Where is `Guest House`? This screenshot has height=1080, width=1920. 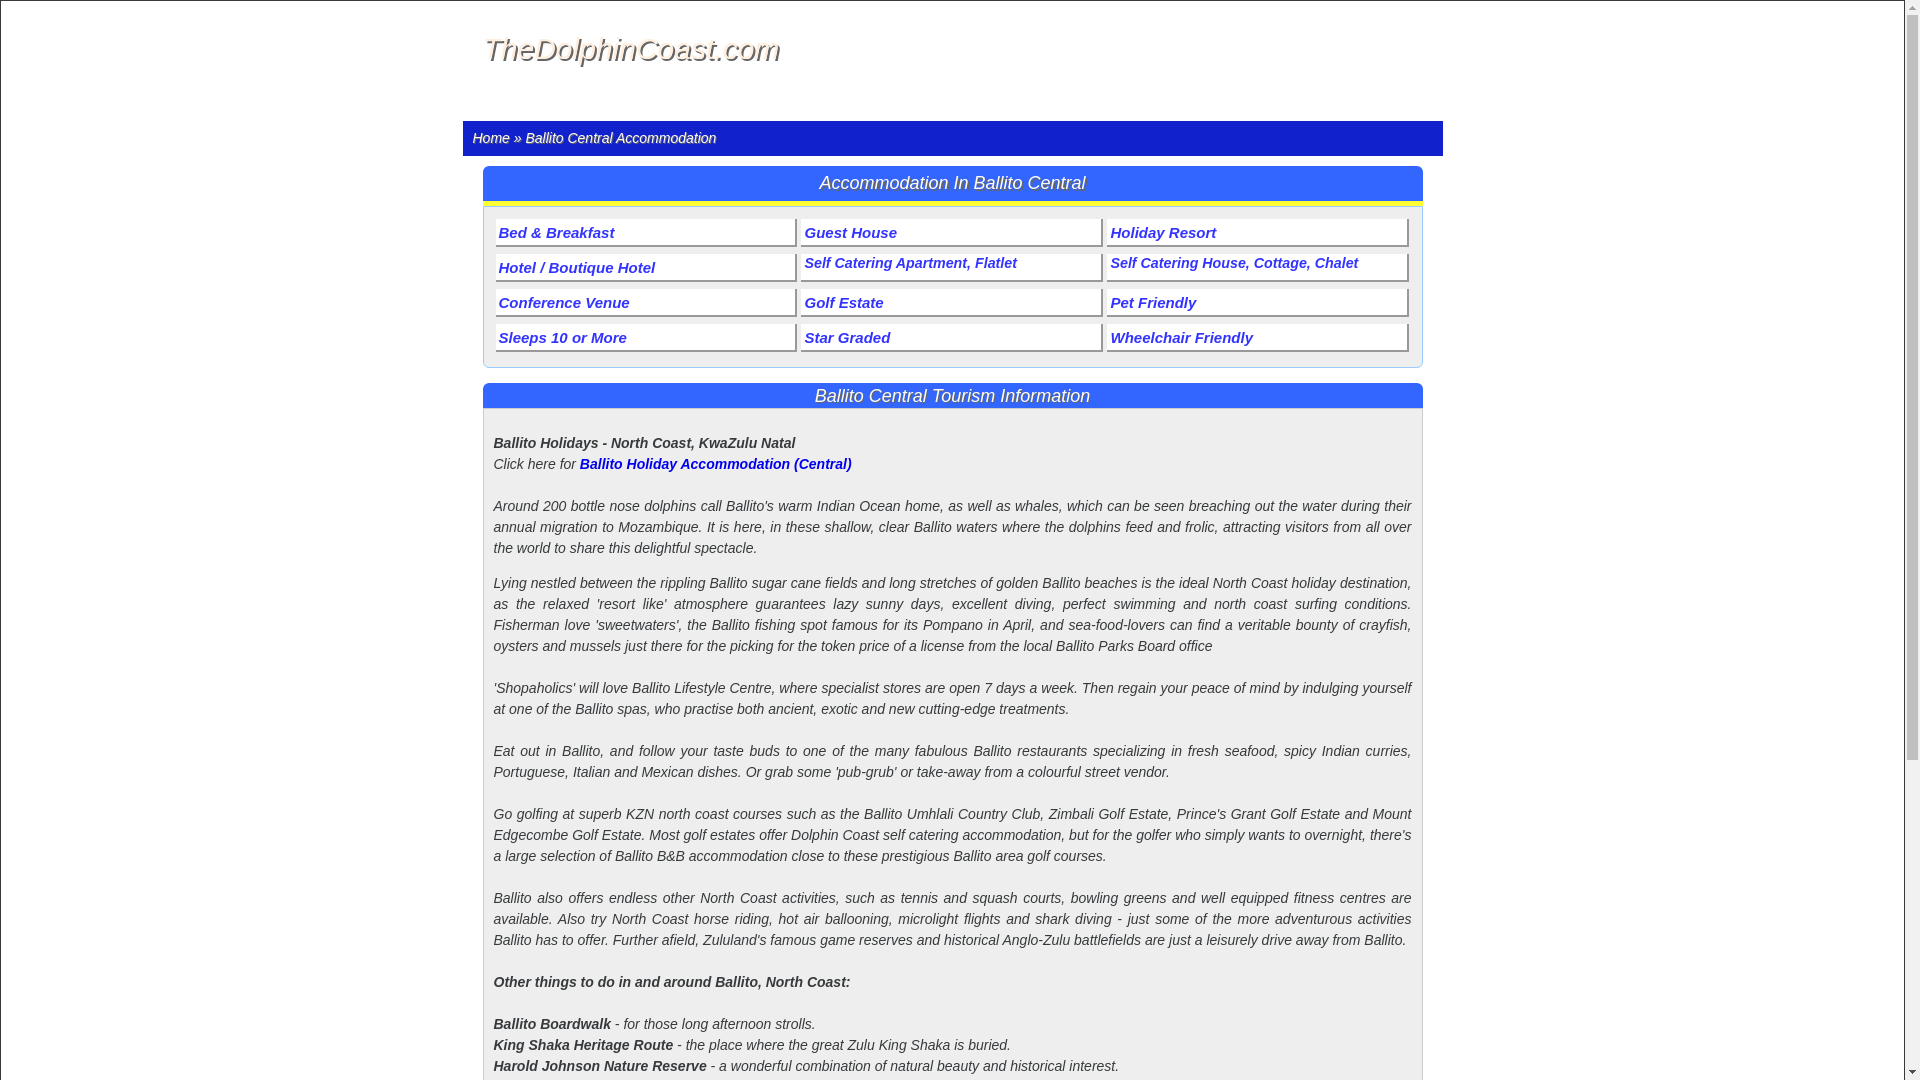 Guest House is located at coordinates (951, 233).